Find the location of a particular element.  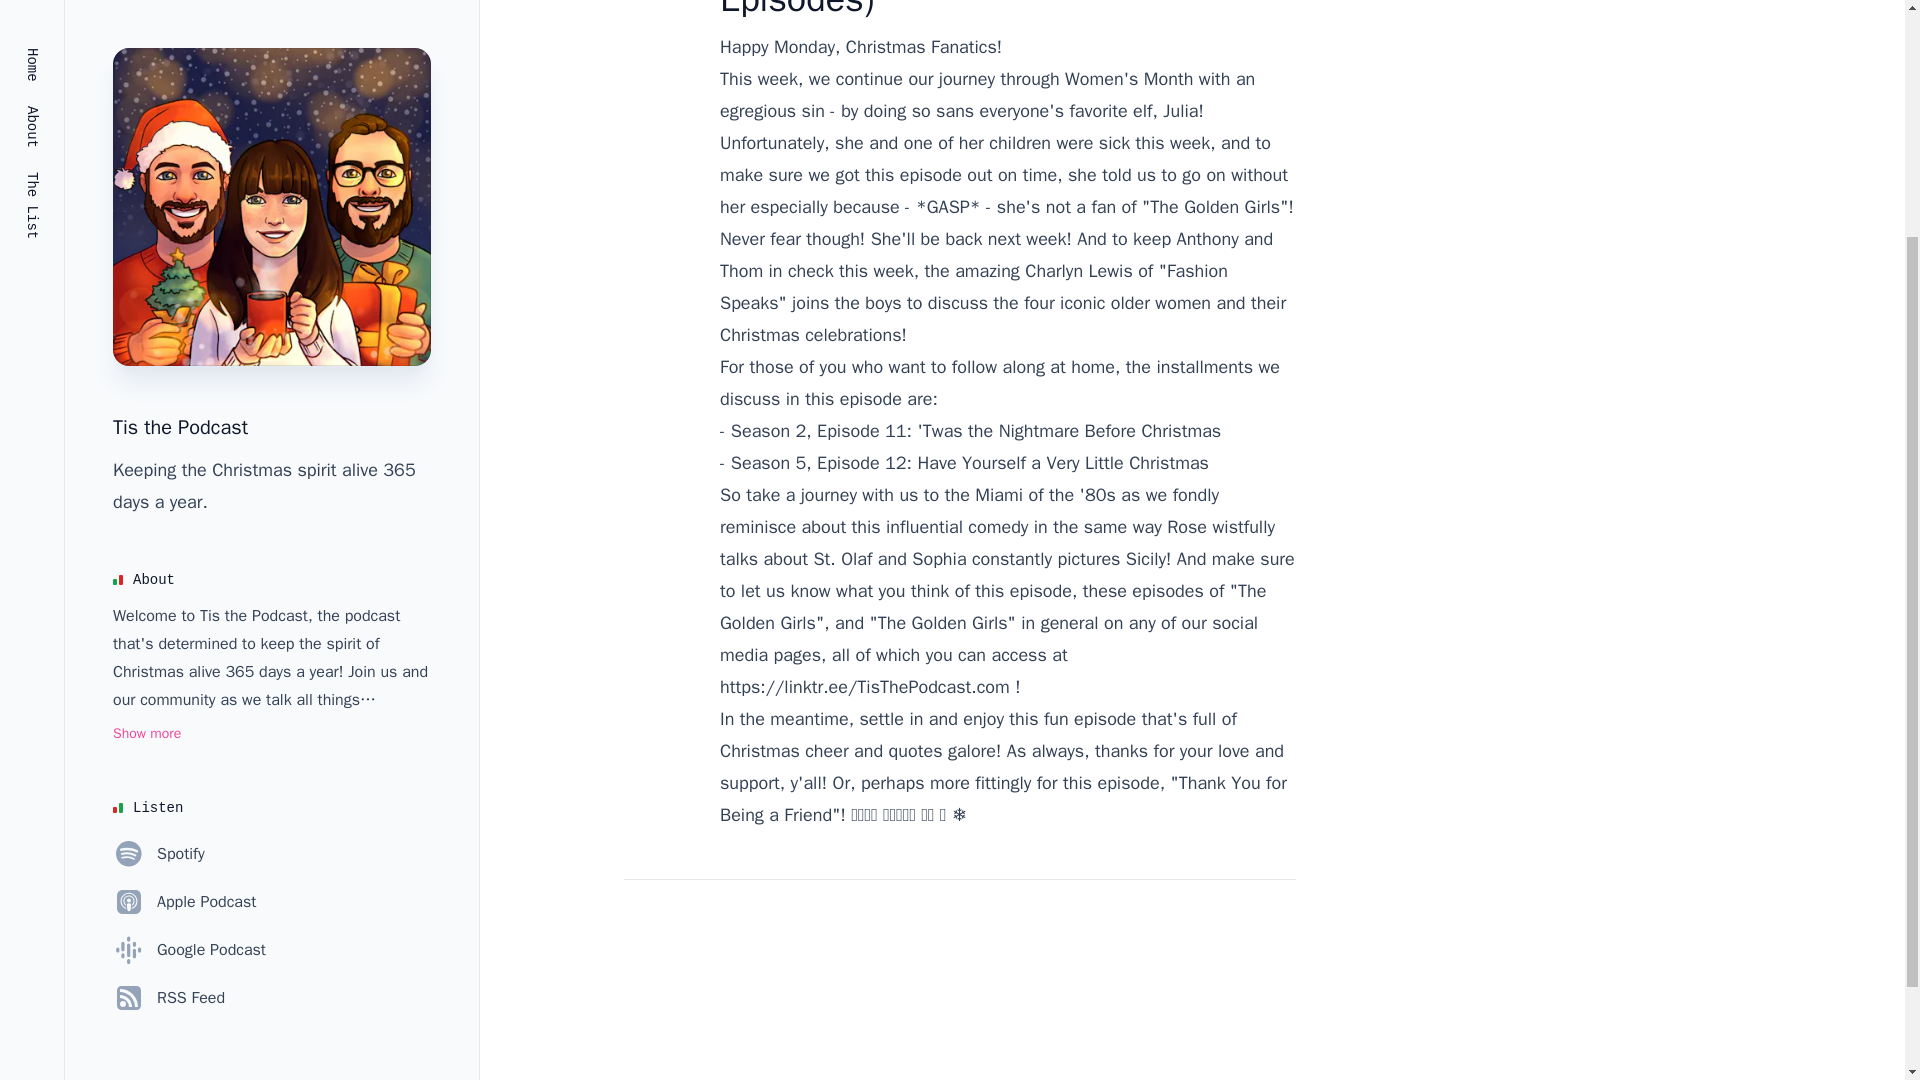

RSS Feed is located at coordinates (168, 676).